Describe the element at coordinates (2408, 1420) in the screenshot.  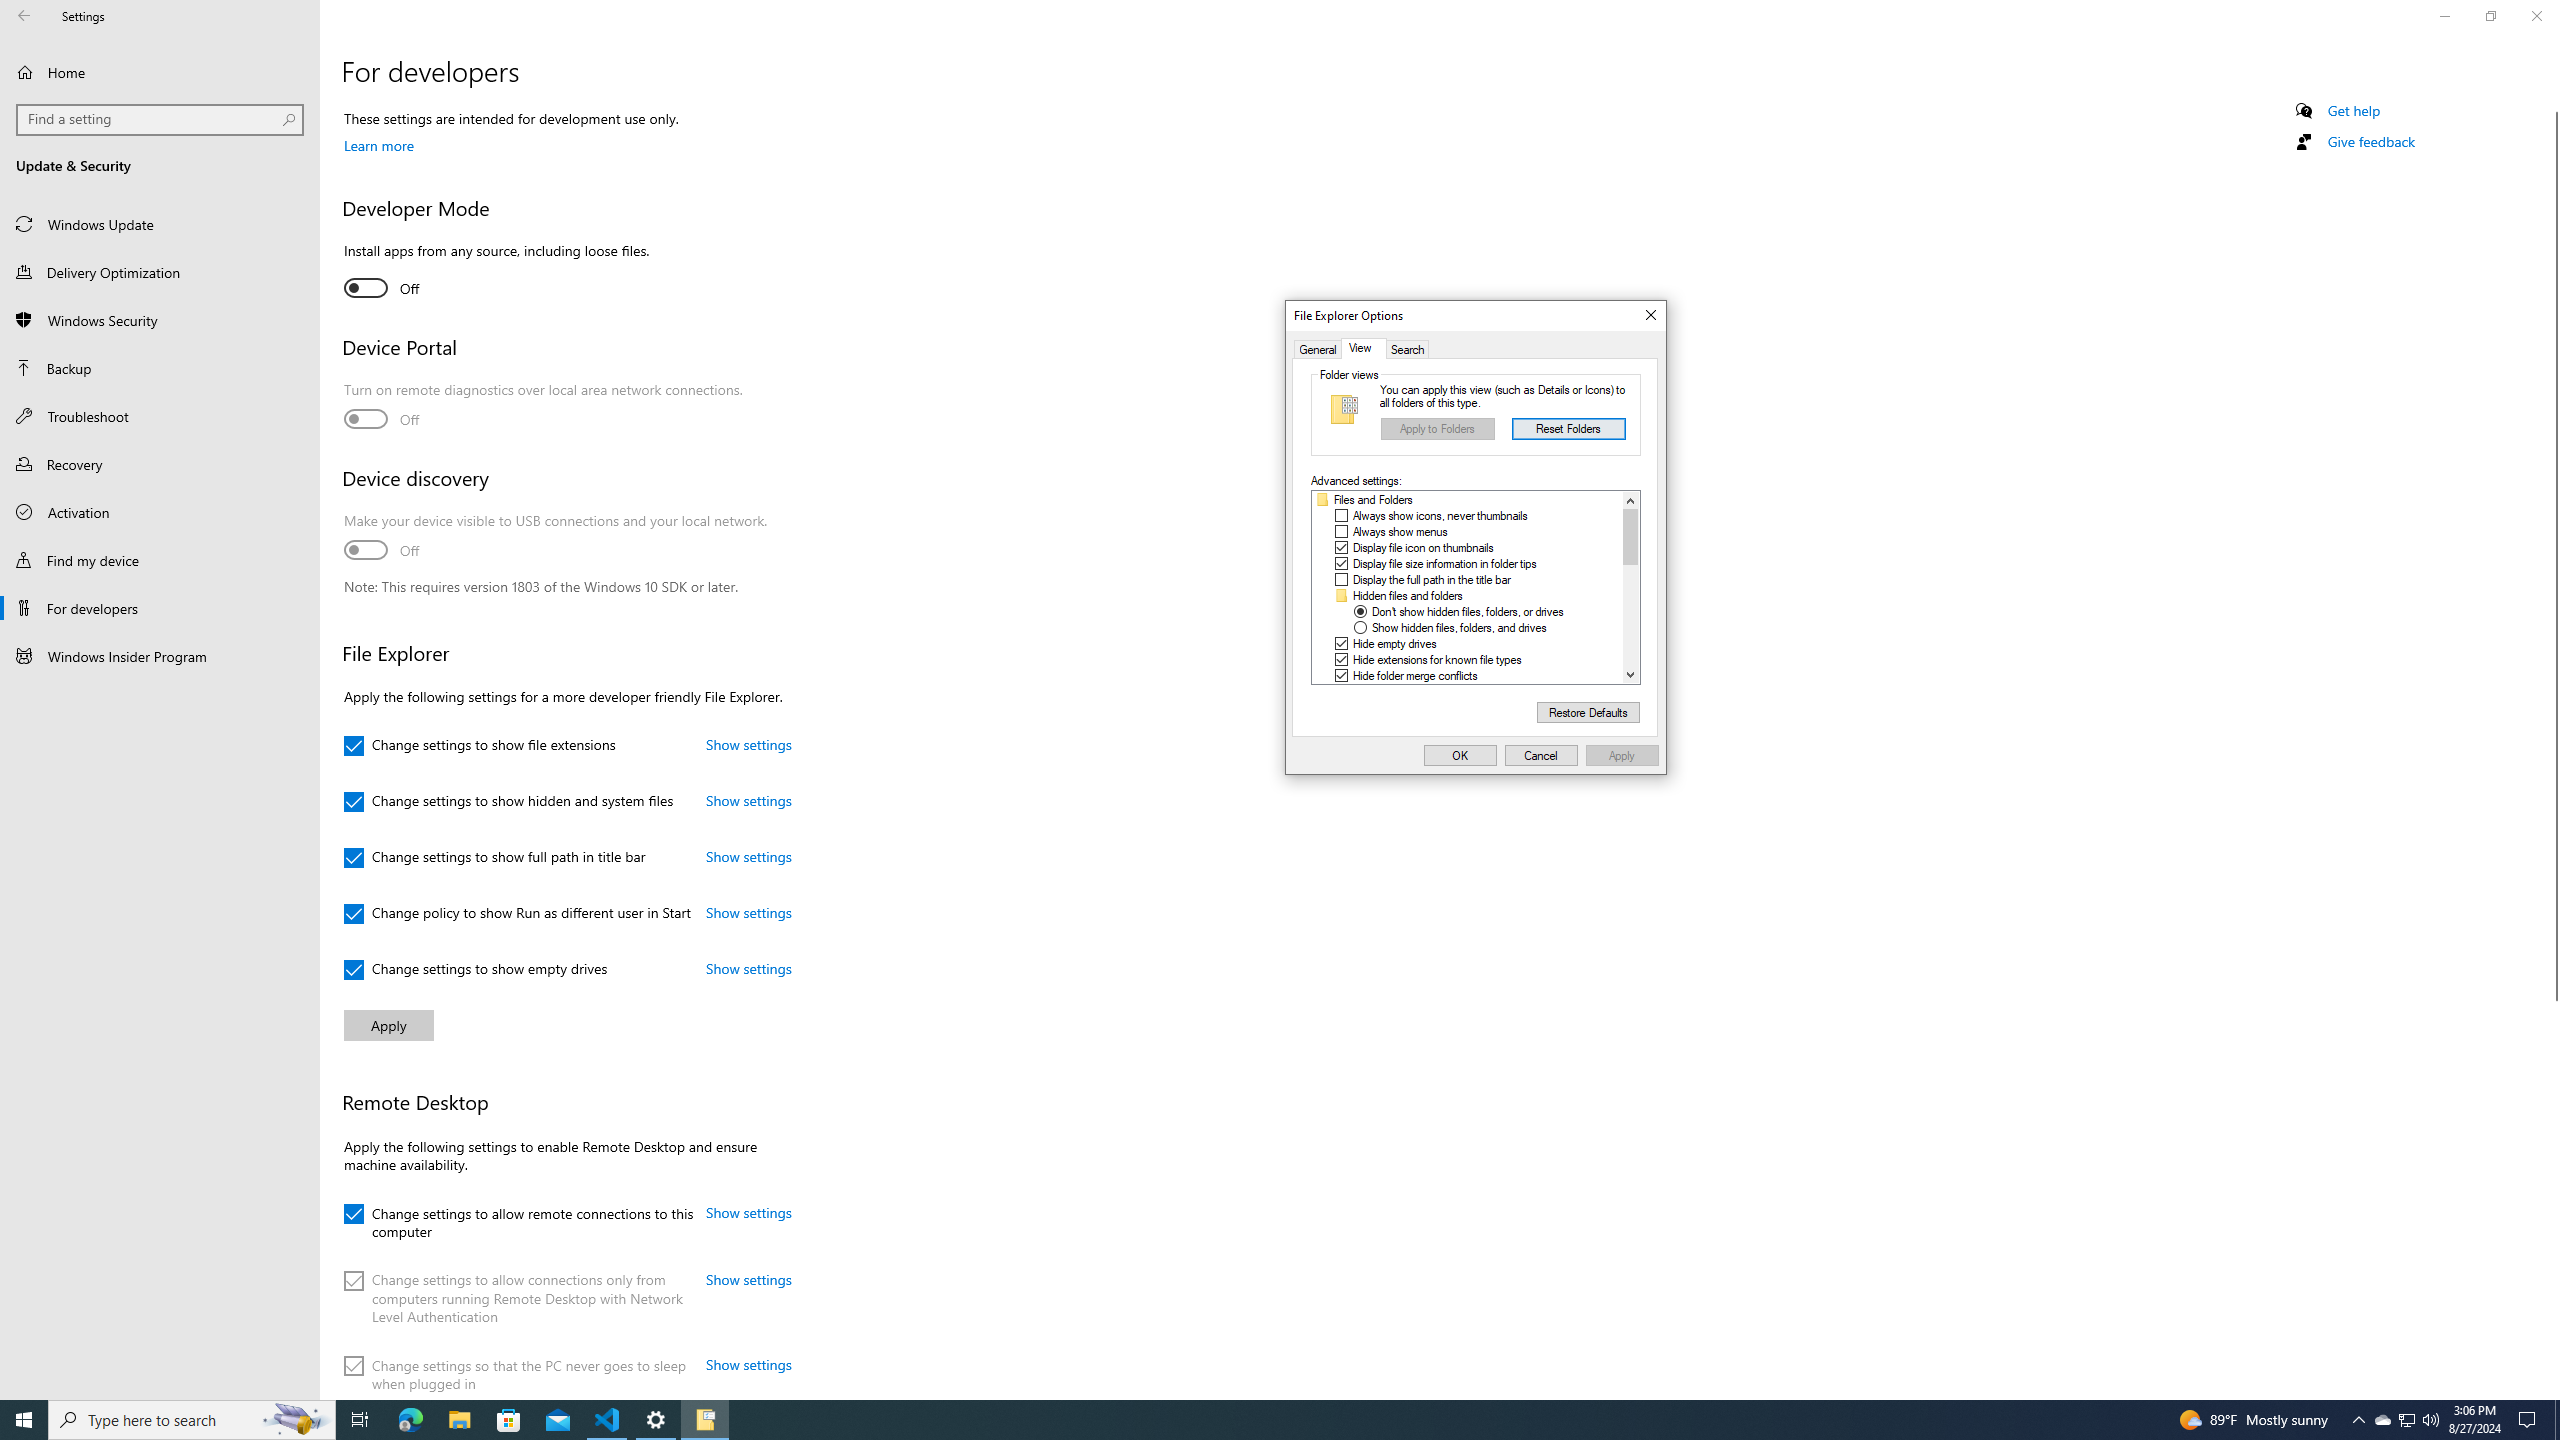
I see `Don't show hidden files, folders, or drives` at that location.